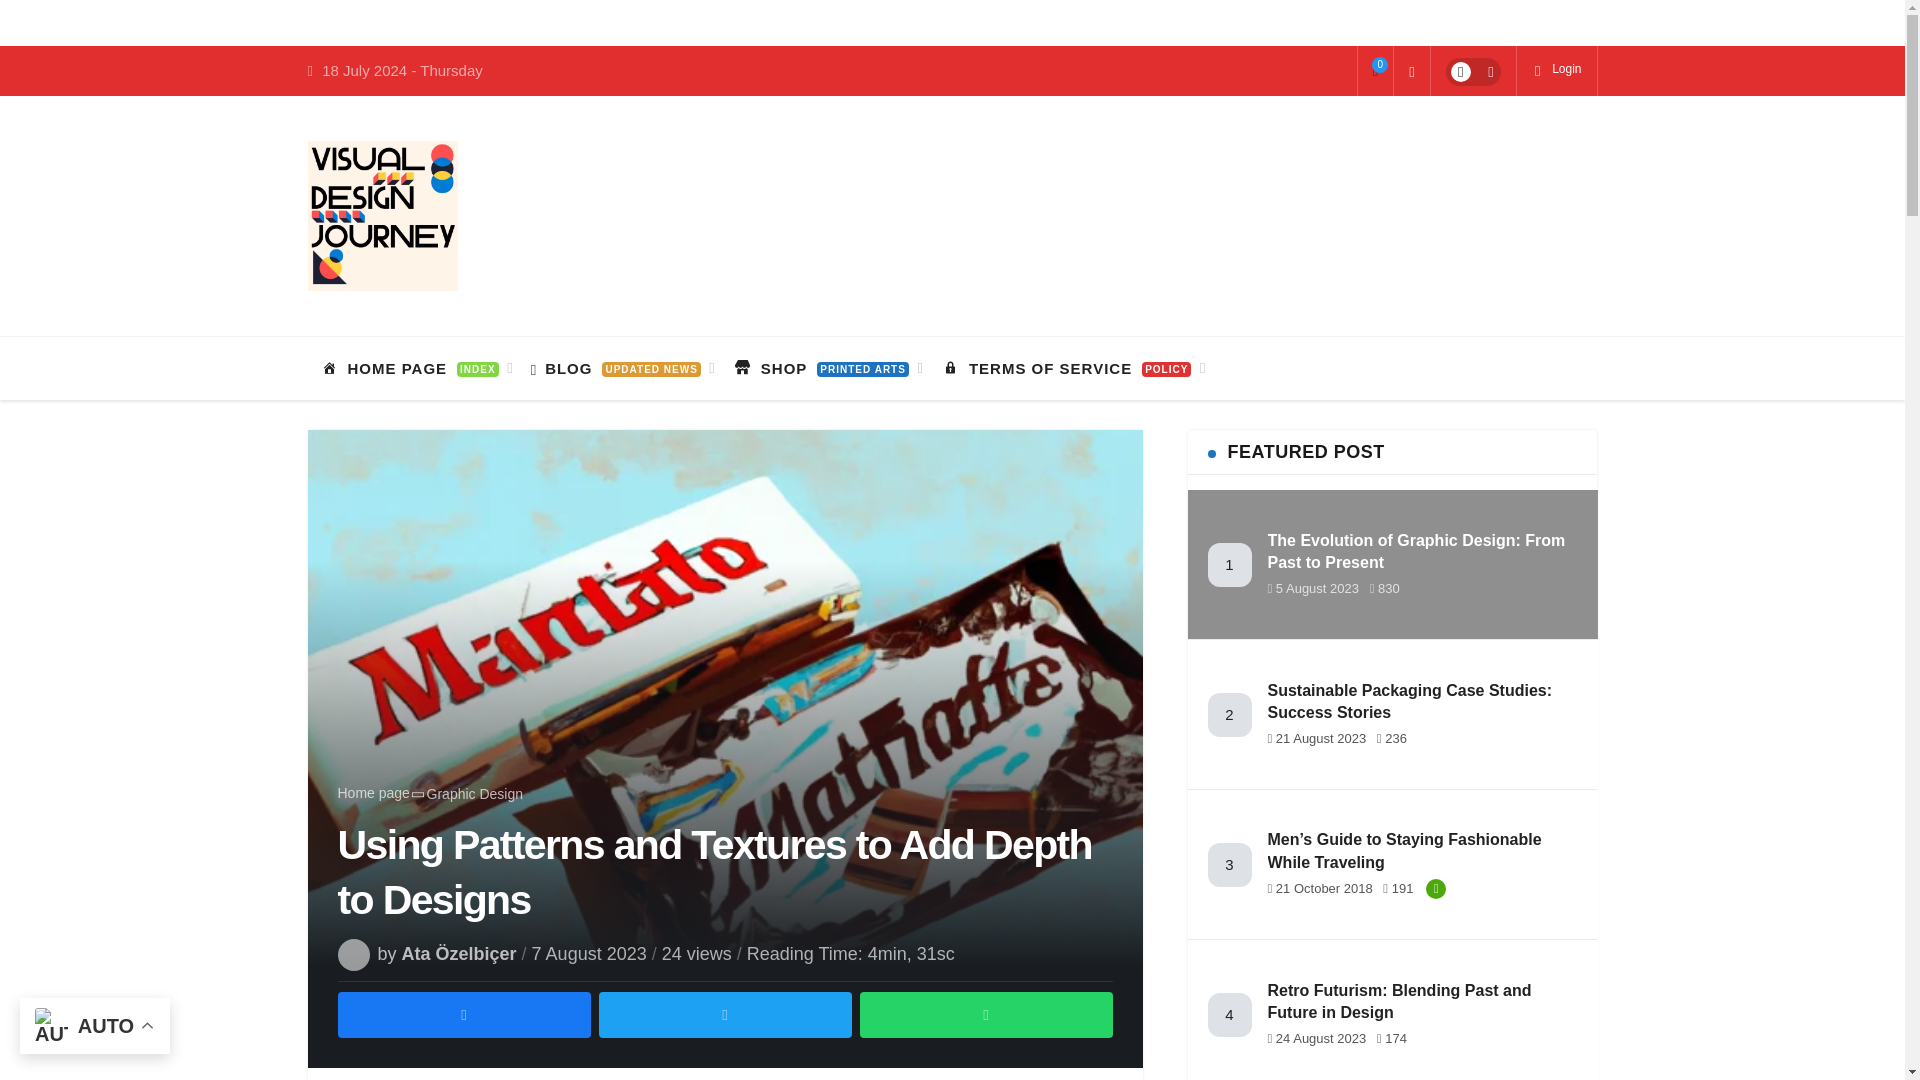 Image resolution: width=1920 pixels, height=1080 pixels. I want to click on TERMS OF SERVICEPOLICY, so click(1070, 368).